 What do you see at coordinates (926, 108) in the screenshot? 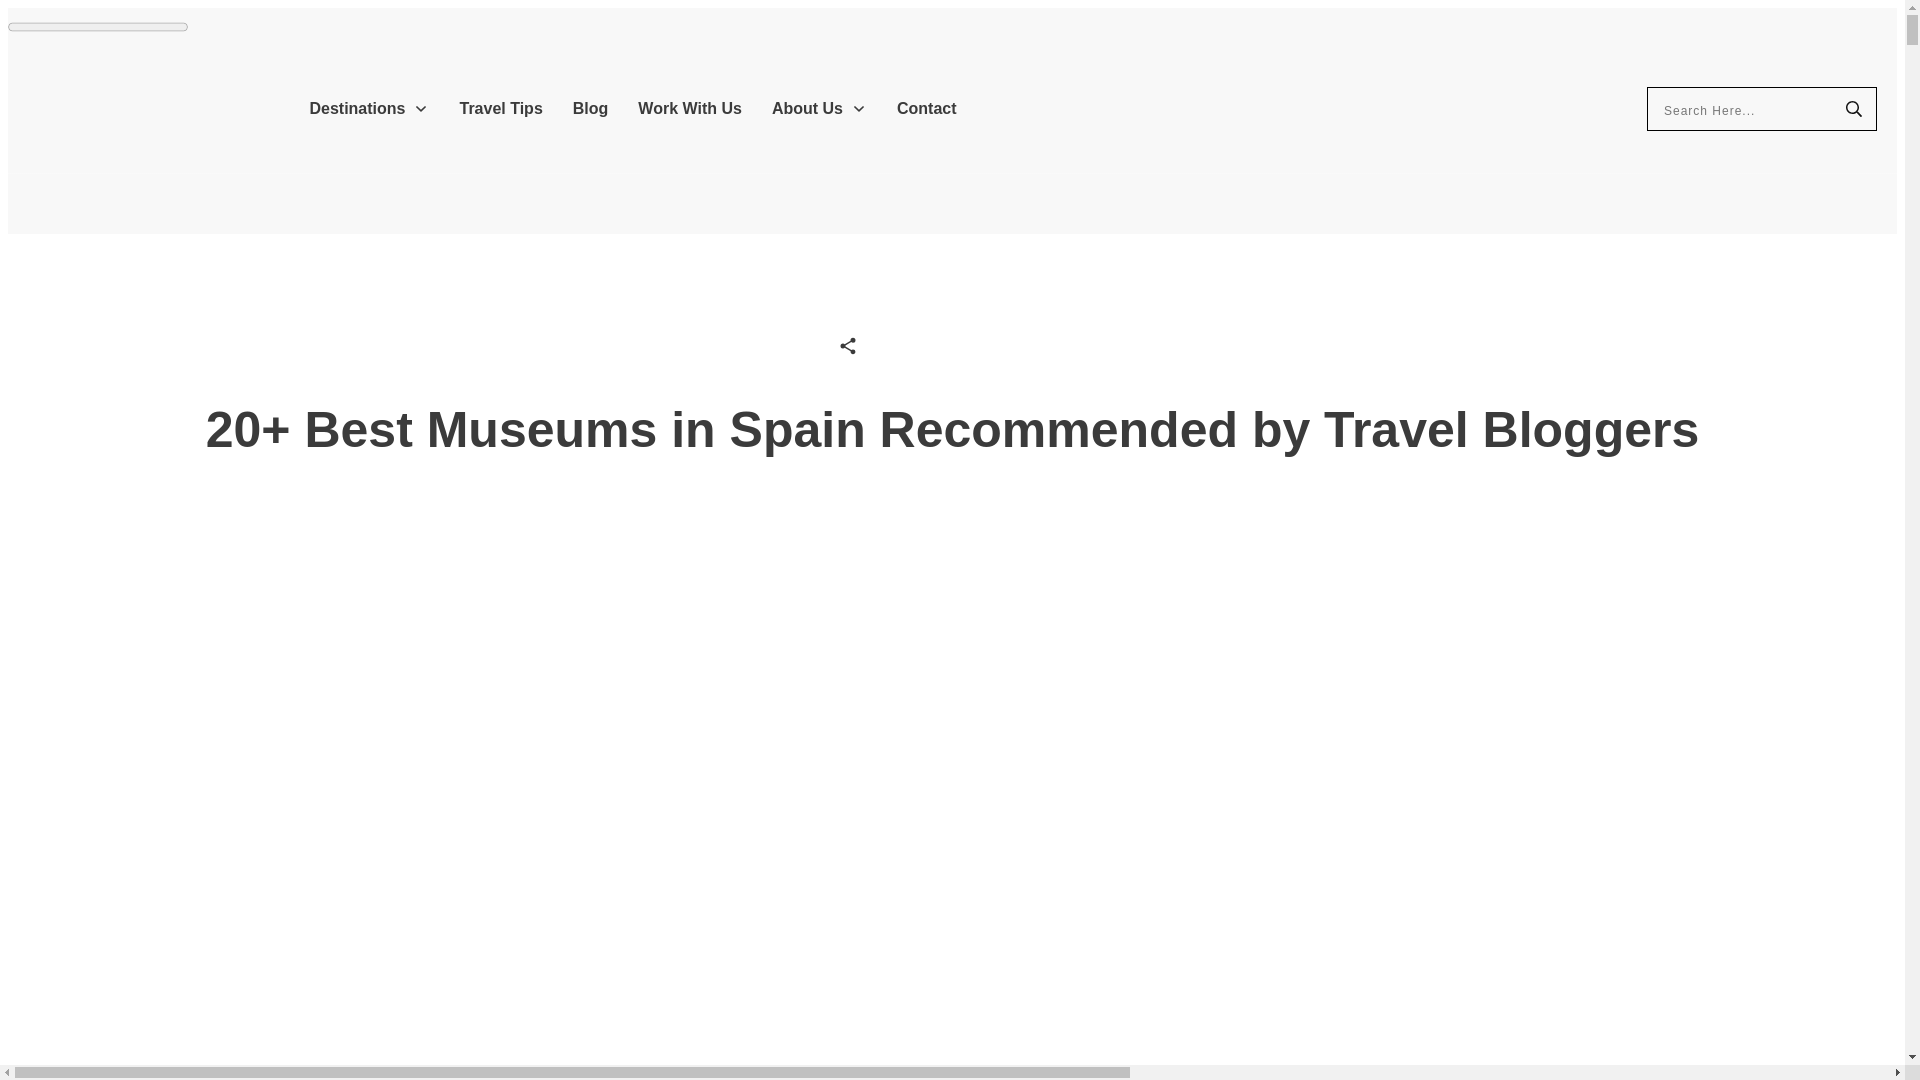
I see `Contact` at bounding box center [926, 108].